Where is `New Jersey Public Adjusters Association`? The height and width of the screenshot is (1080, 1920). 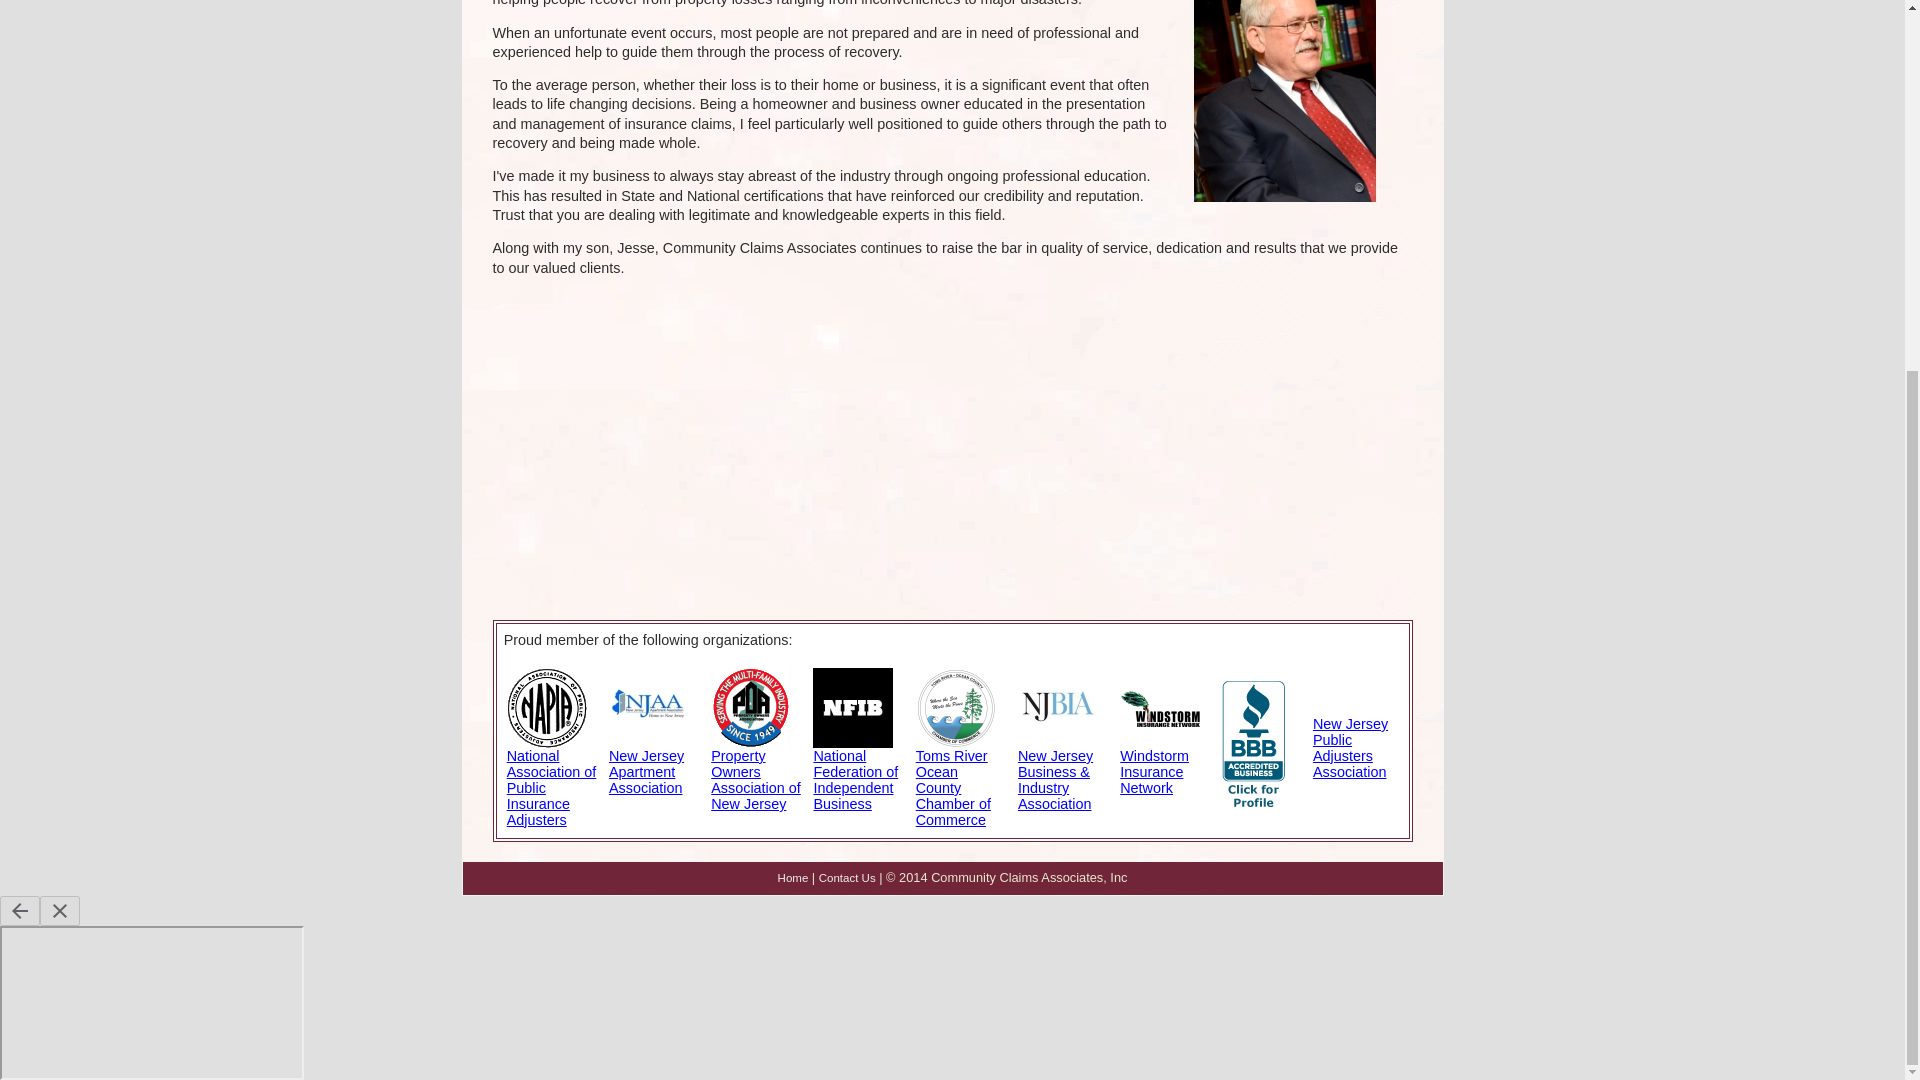
New Jersey Public Adjusters Association is located at coordinates (1350, 748).